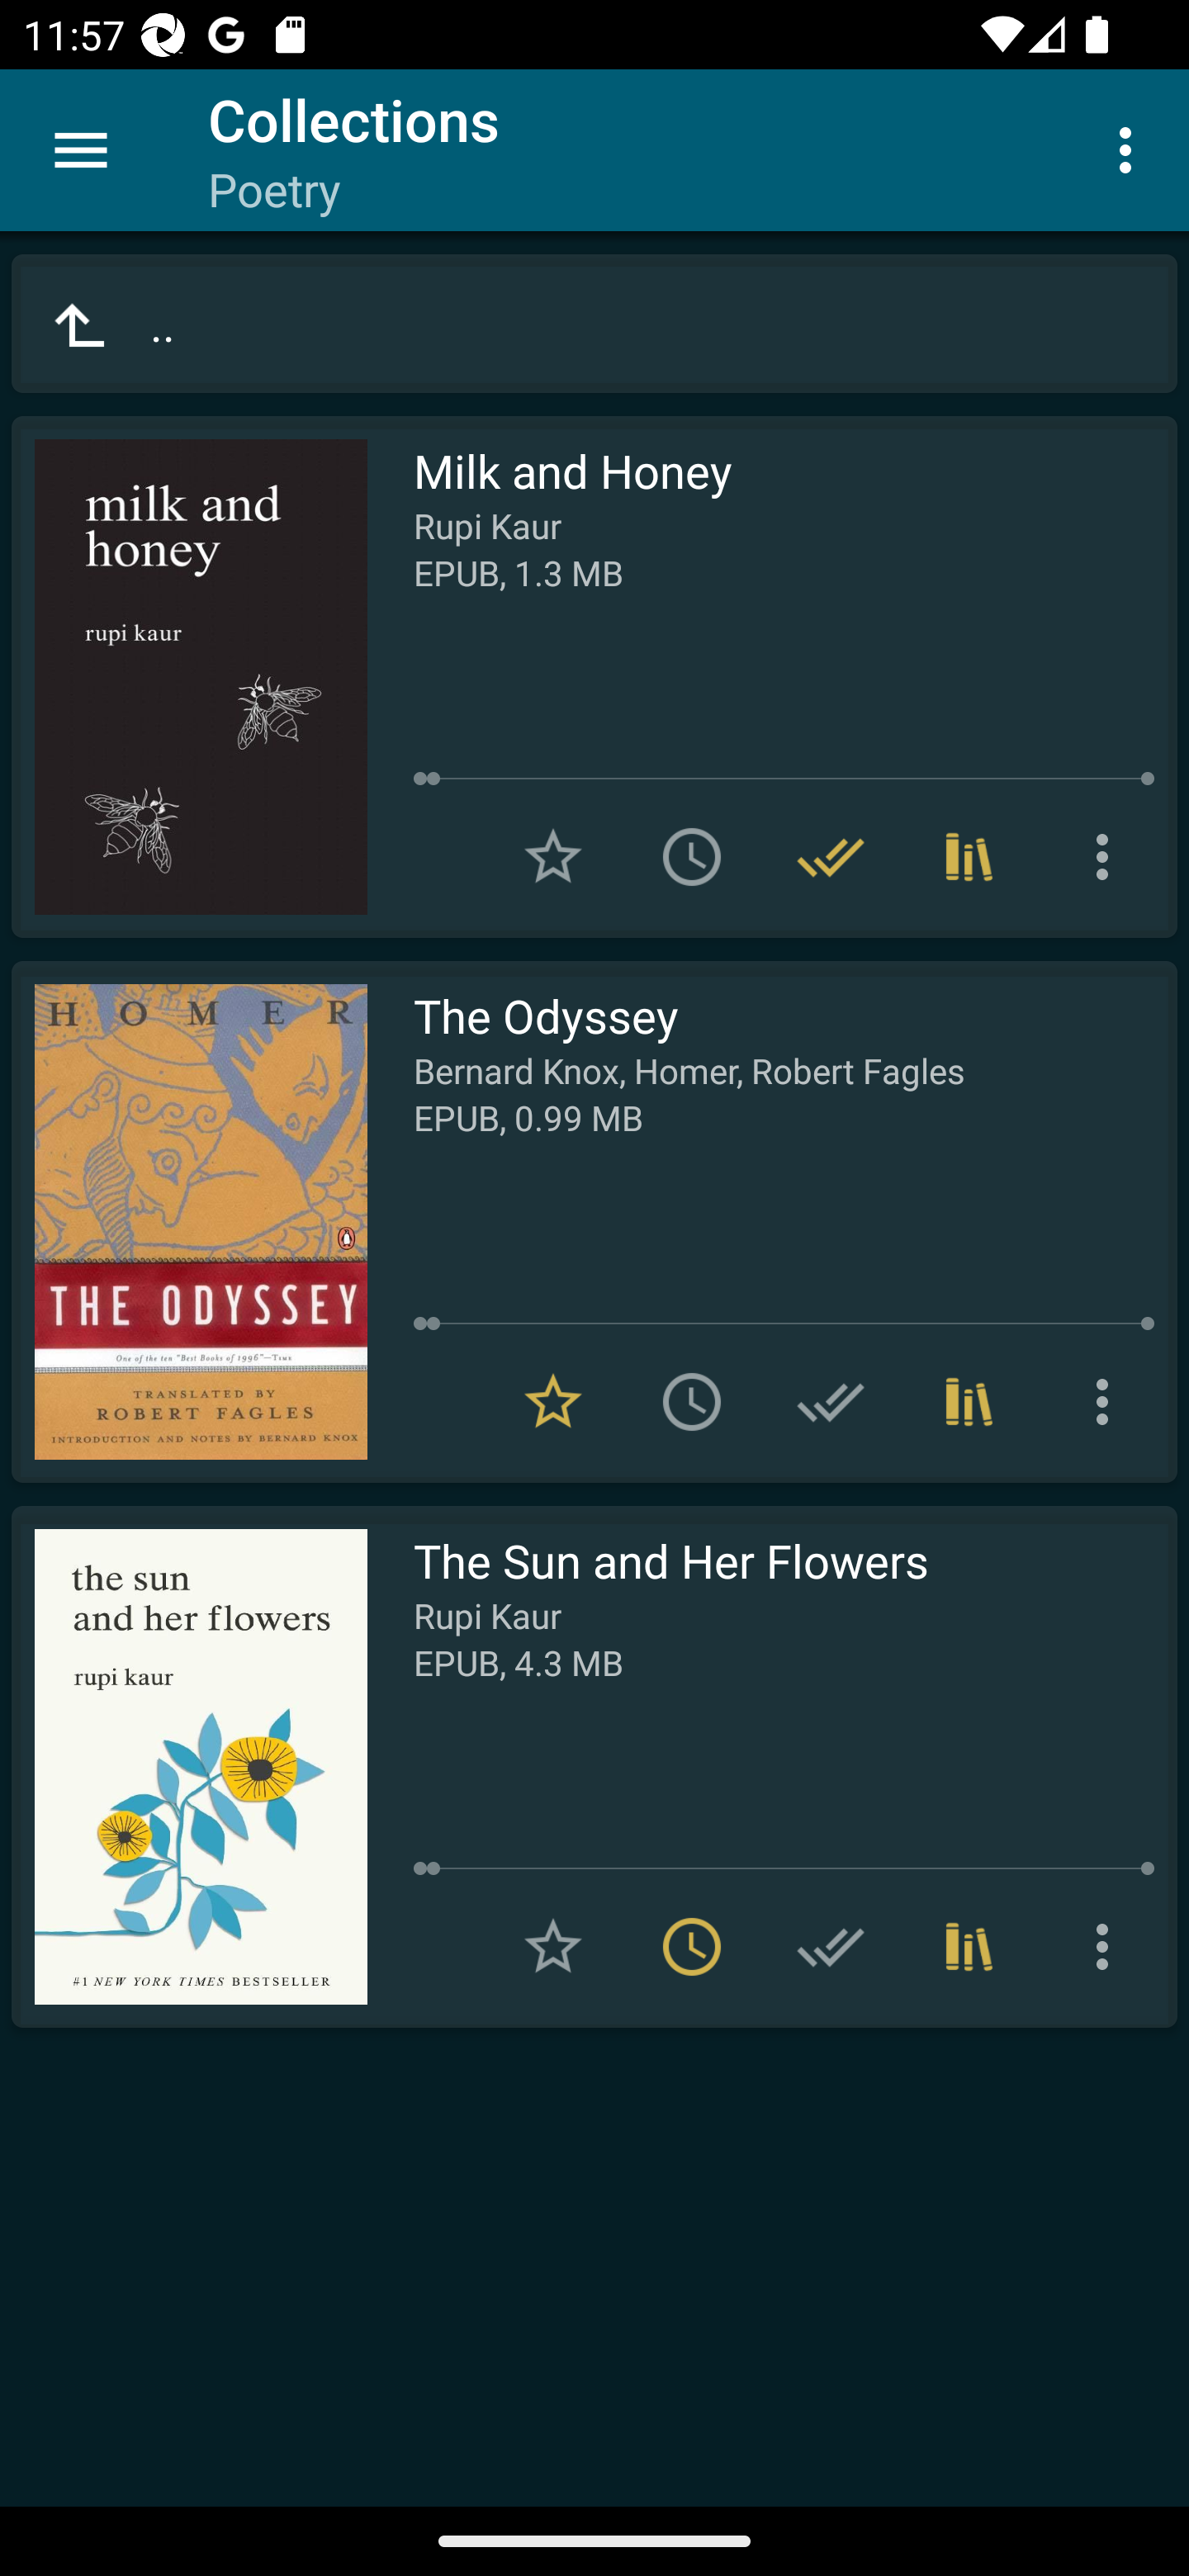  Describe the element at coordinates (831, 1947) in the screenshot. I see `Add to Have read` at that location.